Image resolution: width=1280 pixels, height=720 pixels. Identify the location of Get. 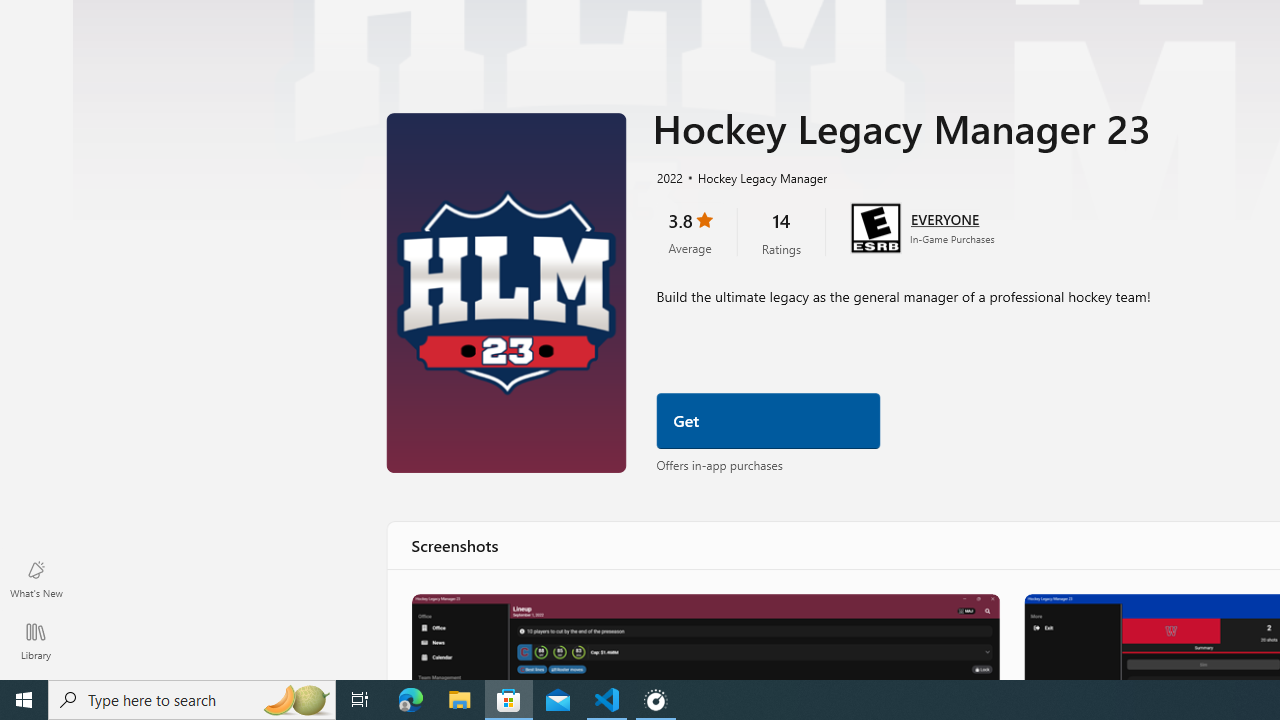
(768, 421).